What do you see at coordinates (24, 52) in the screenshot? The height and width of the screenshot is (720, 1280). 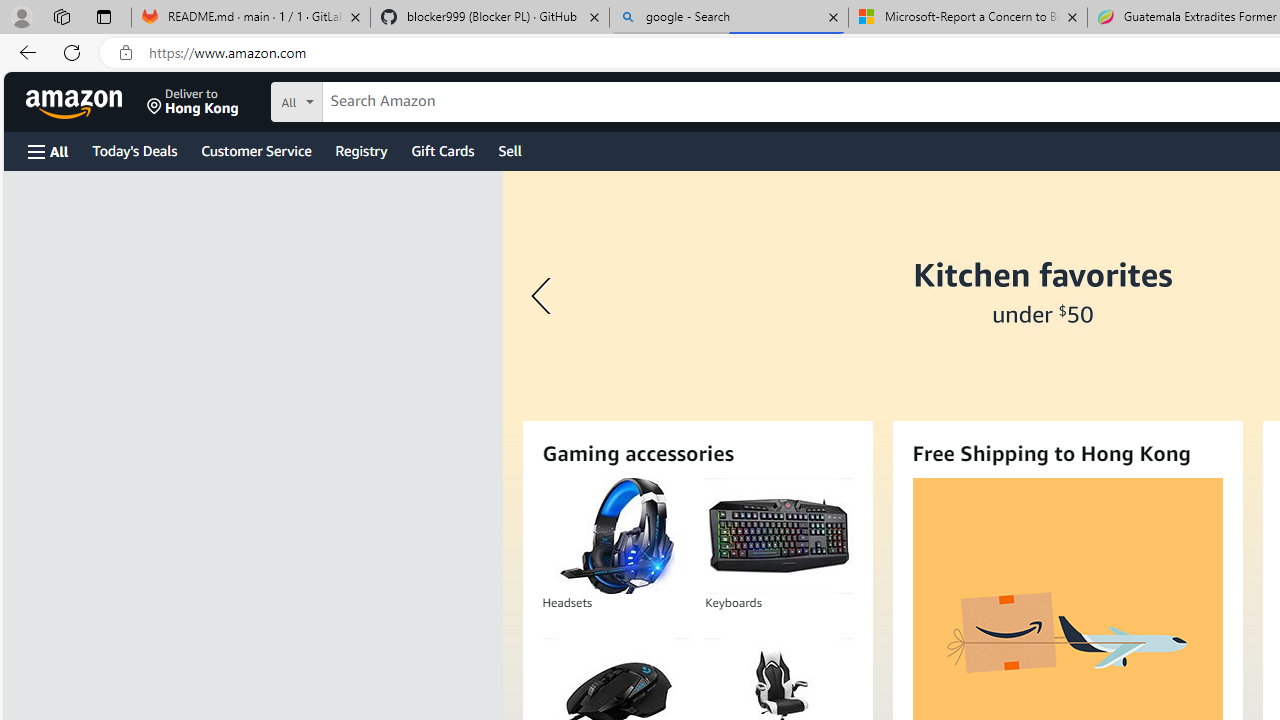 I see `Back` at bounding box center [24, 52].